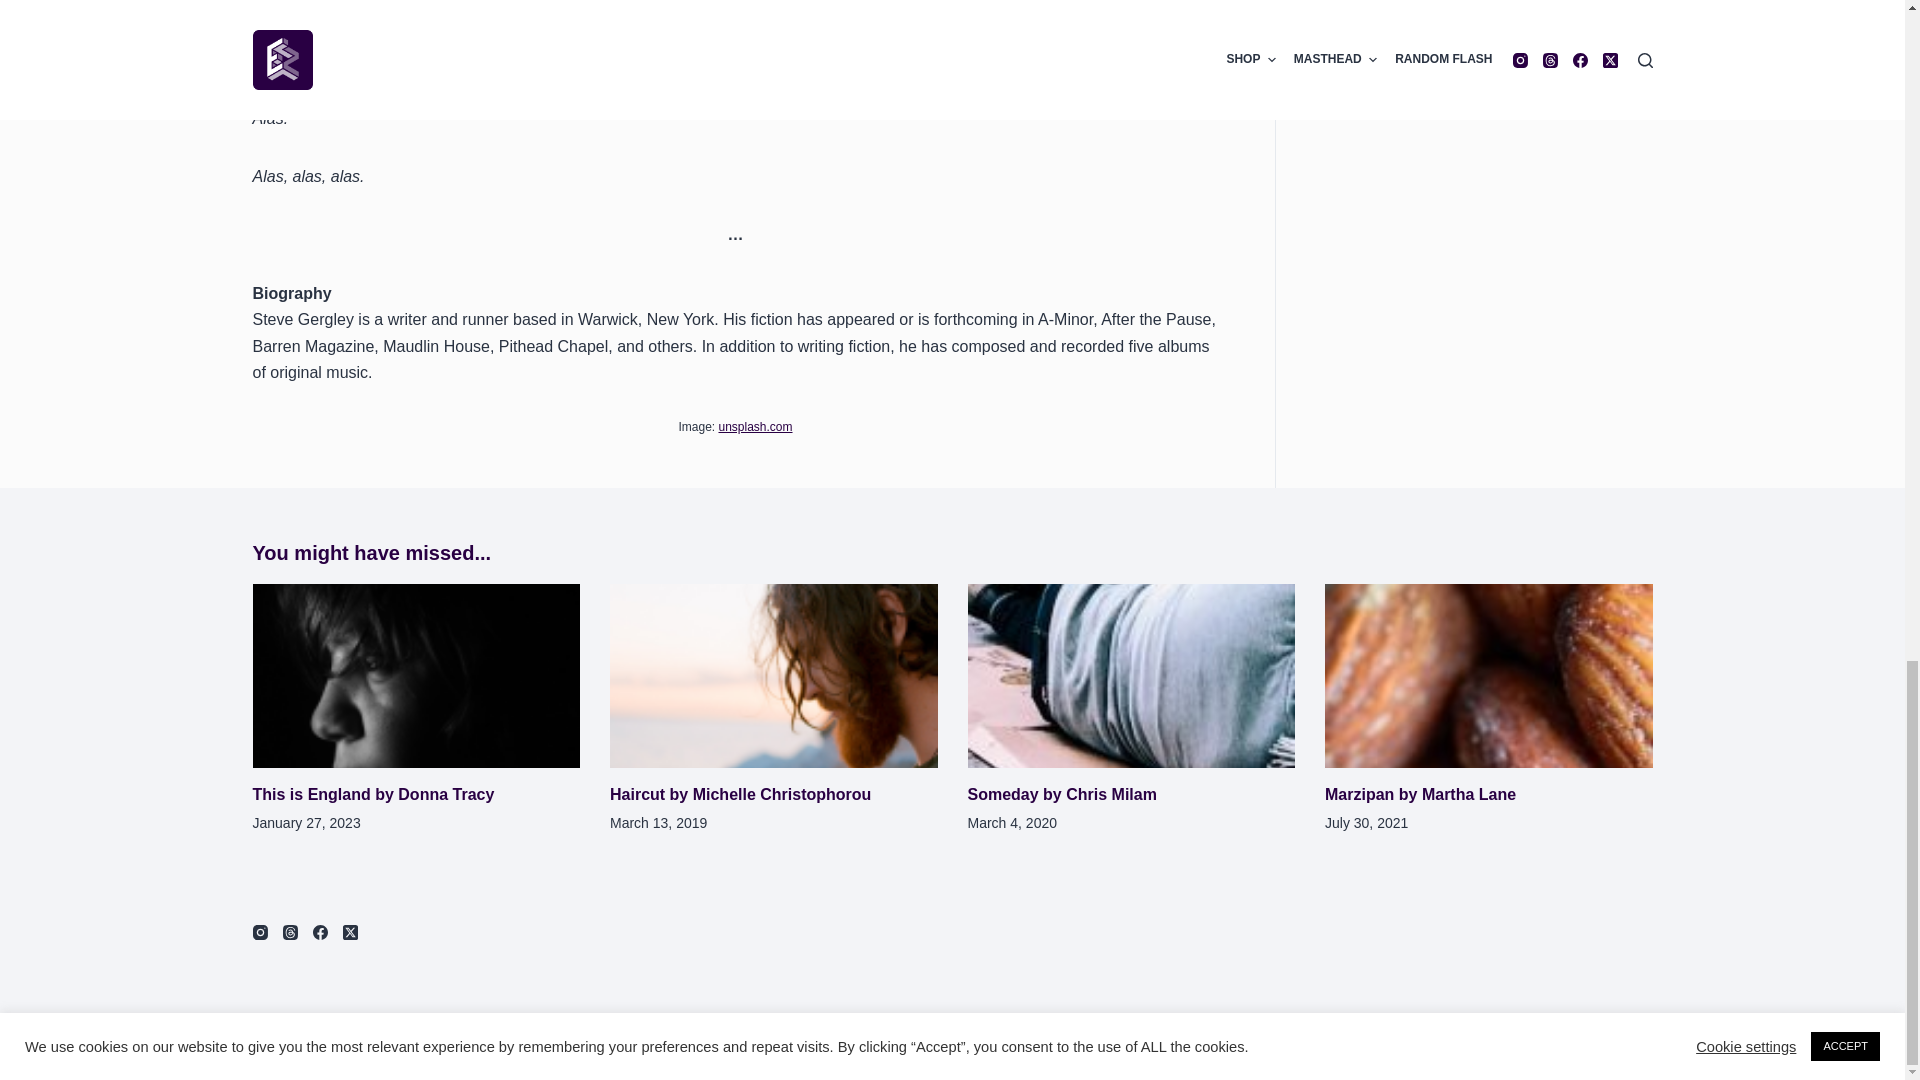 The height and width of the screenshot is (1080, 1920). I want to click on Advertisement, so click(1481, 57).